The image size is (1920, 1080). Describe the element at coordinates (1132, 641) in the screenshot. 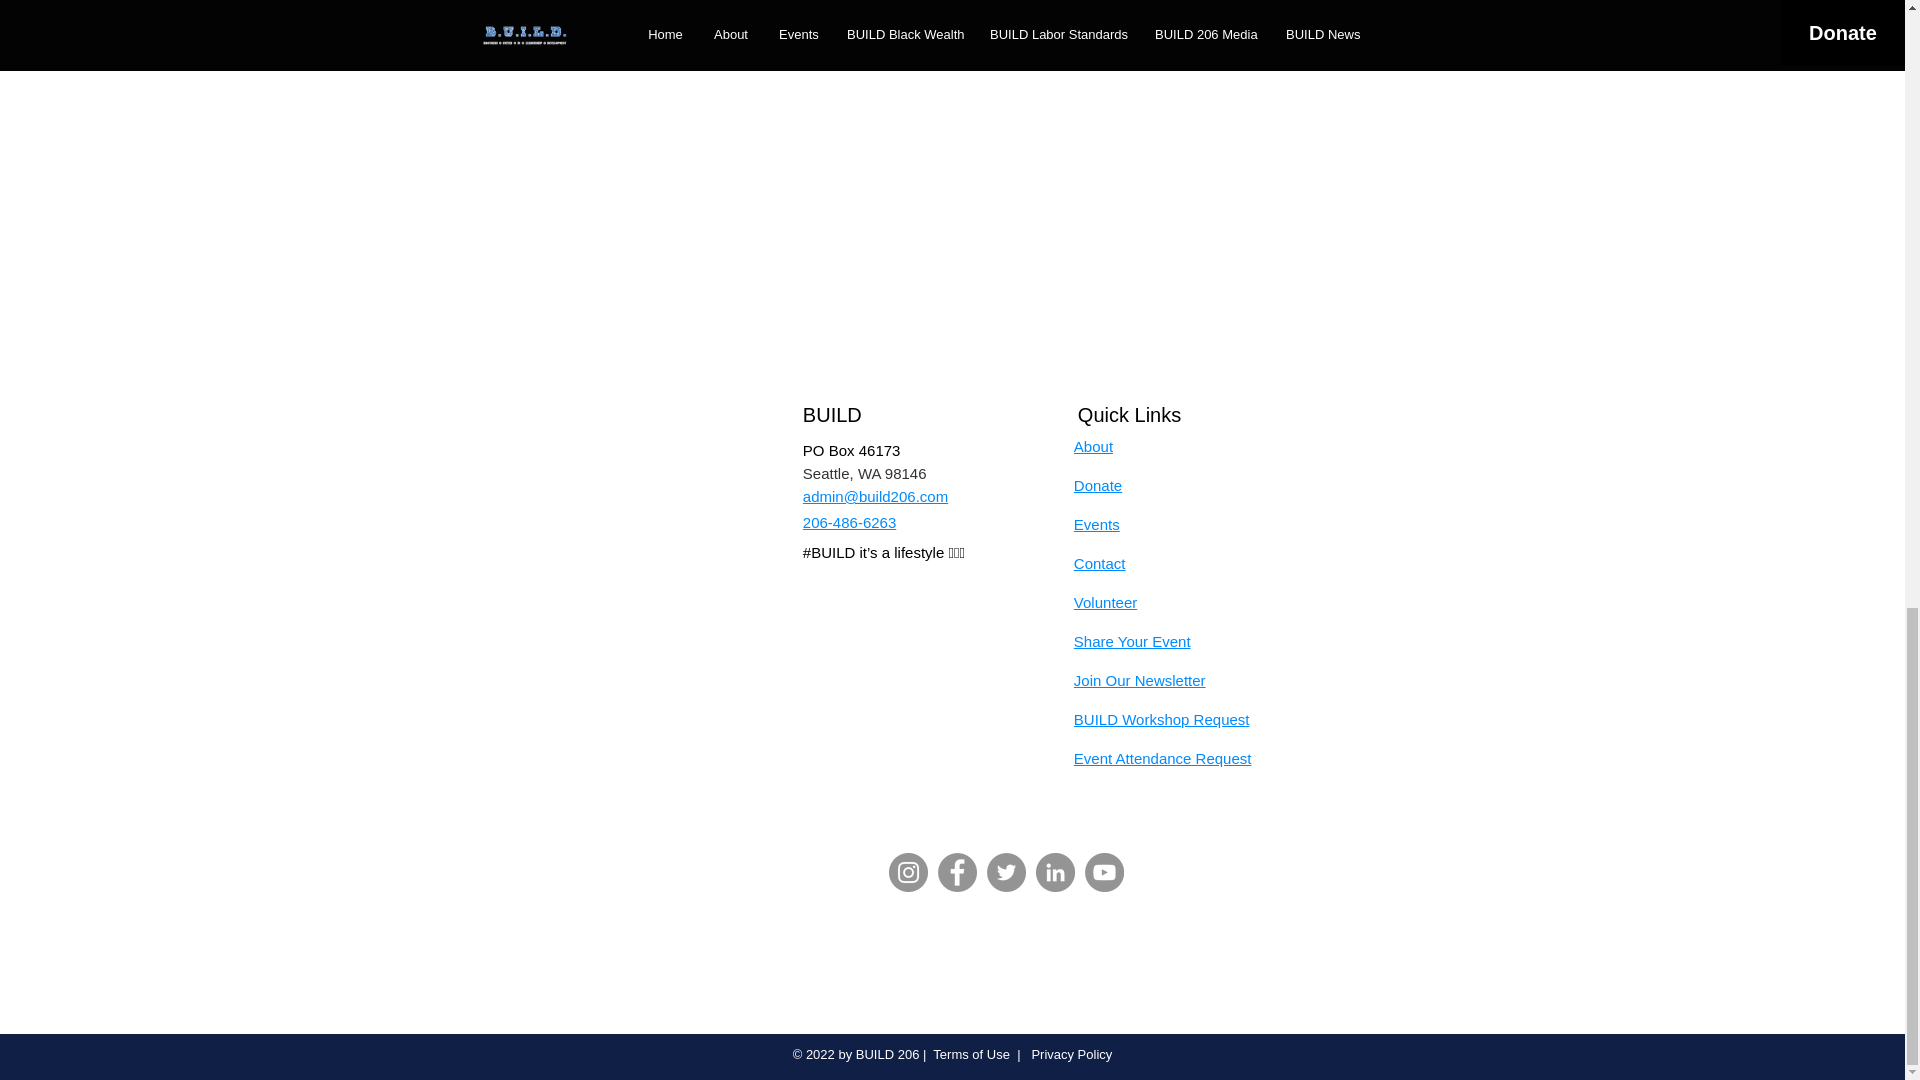

I see `Share Your Event` at that location.